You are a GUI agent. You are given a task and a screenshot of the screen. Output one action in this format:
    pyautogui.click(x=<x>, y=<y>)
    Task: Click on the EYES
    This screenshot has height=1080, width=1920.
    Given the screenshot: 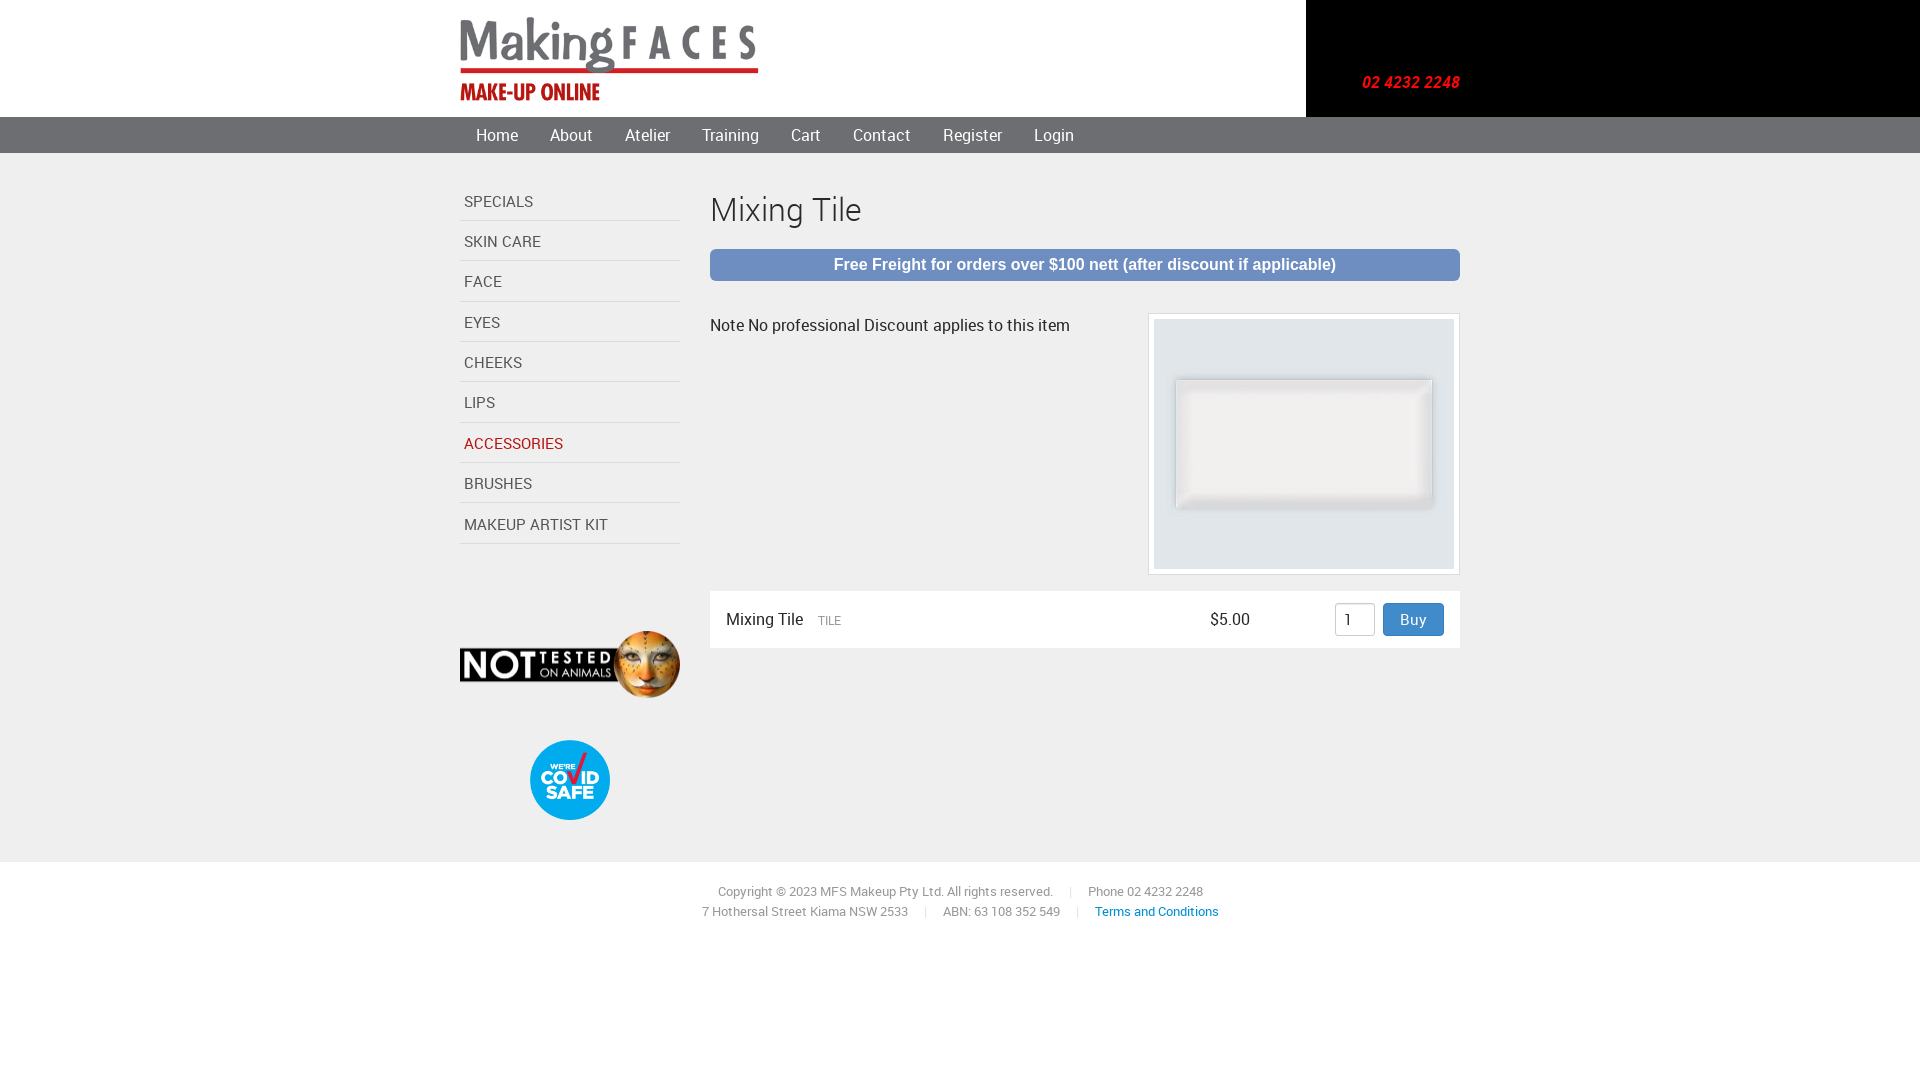 What is the action you would take?
    pyautogui.click(x=570, y=324)
    